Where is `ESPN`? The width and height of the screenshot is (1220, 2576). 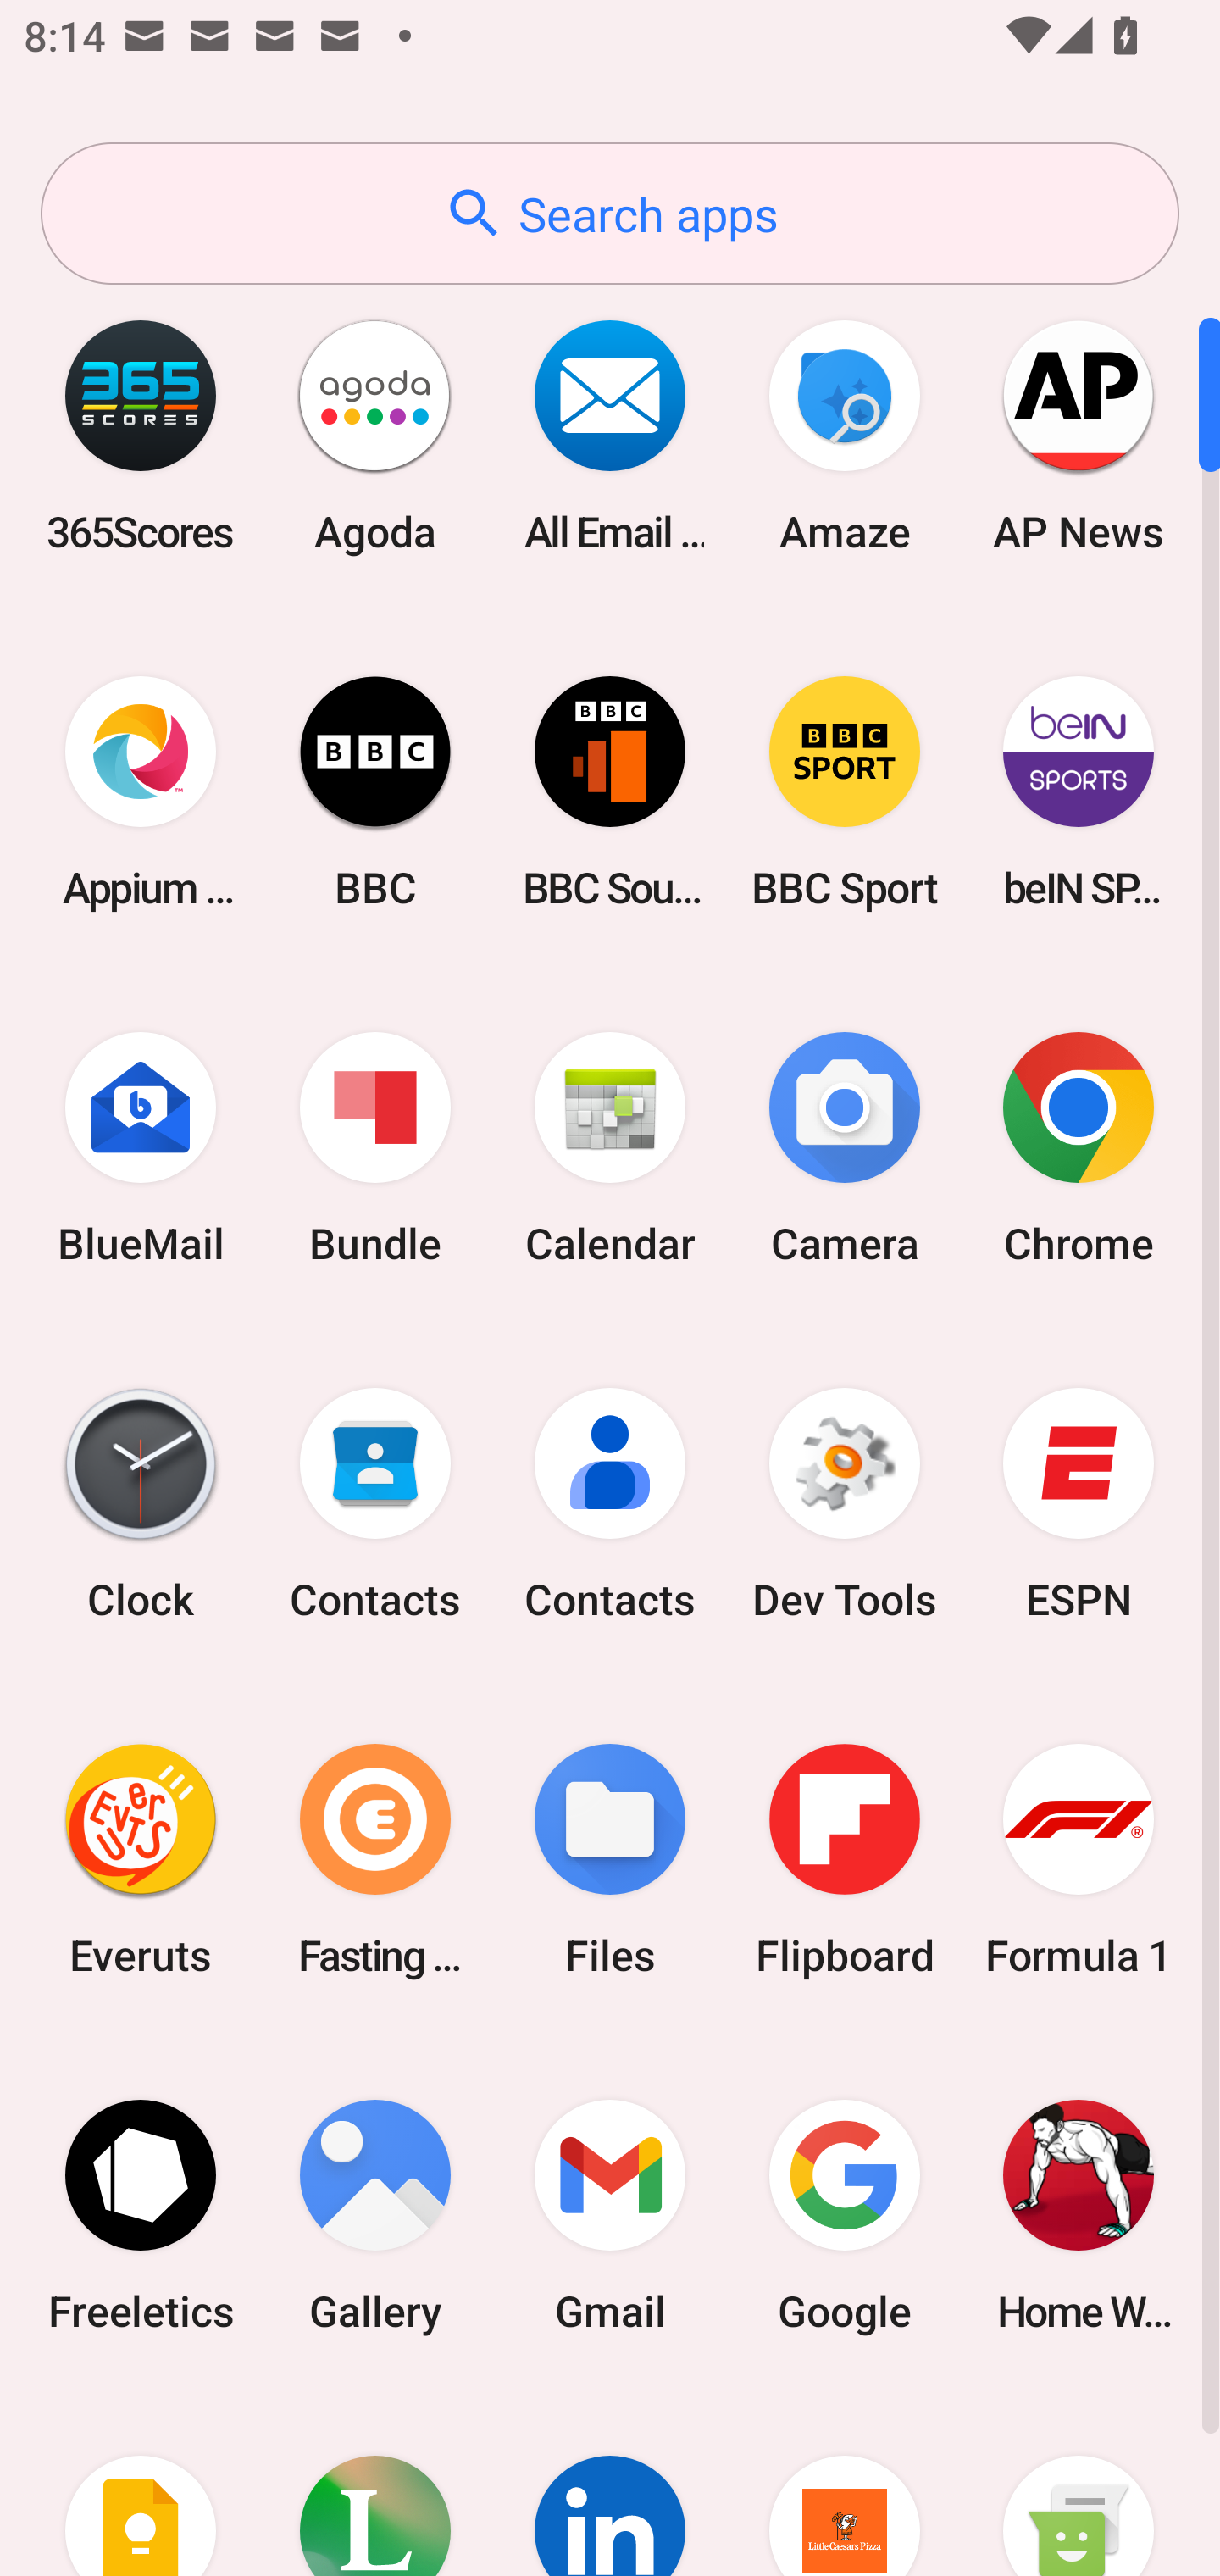 ESPN is located at coordinates (1079, 1504).